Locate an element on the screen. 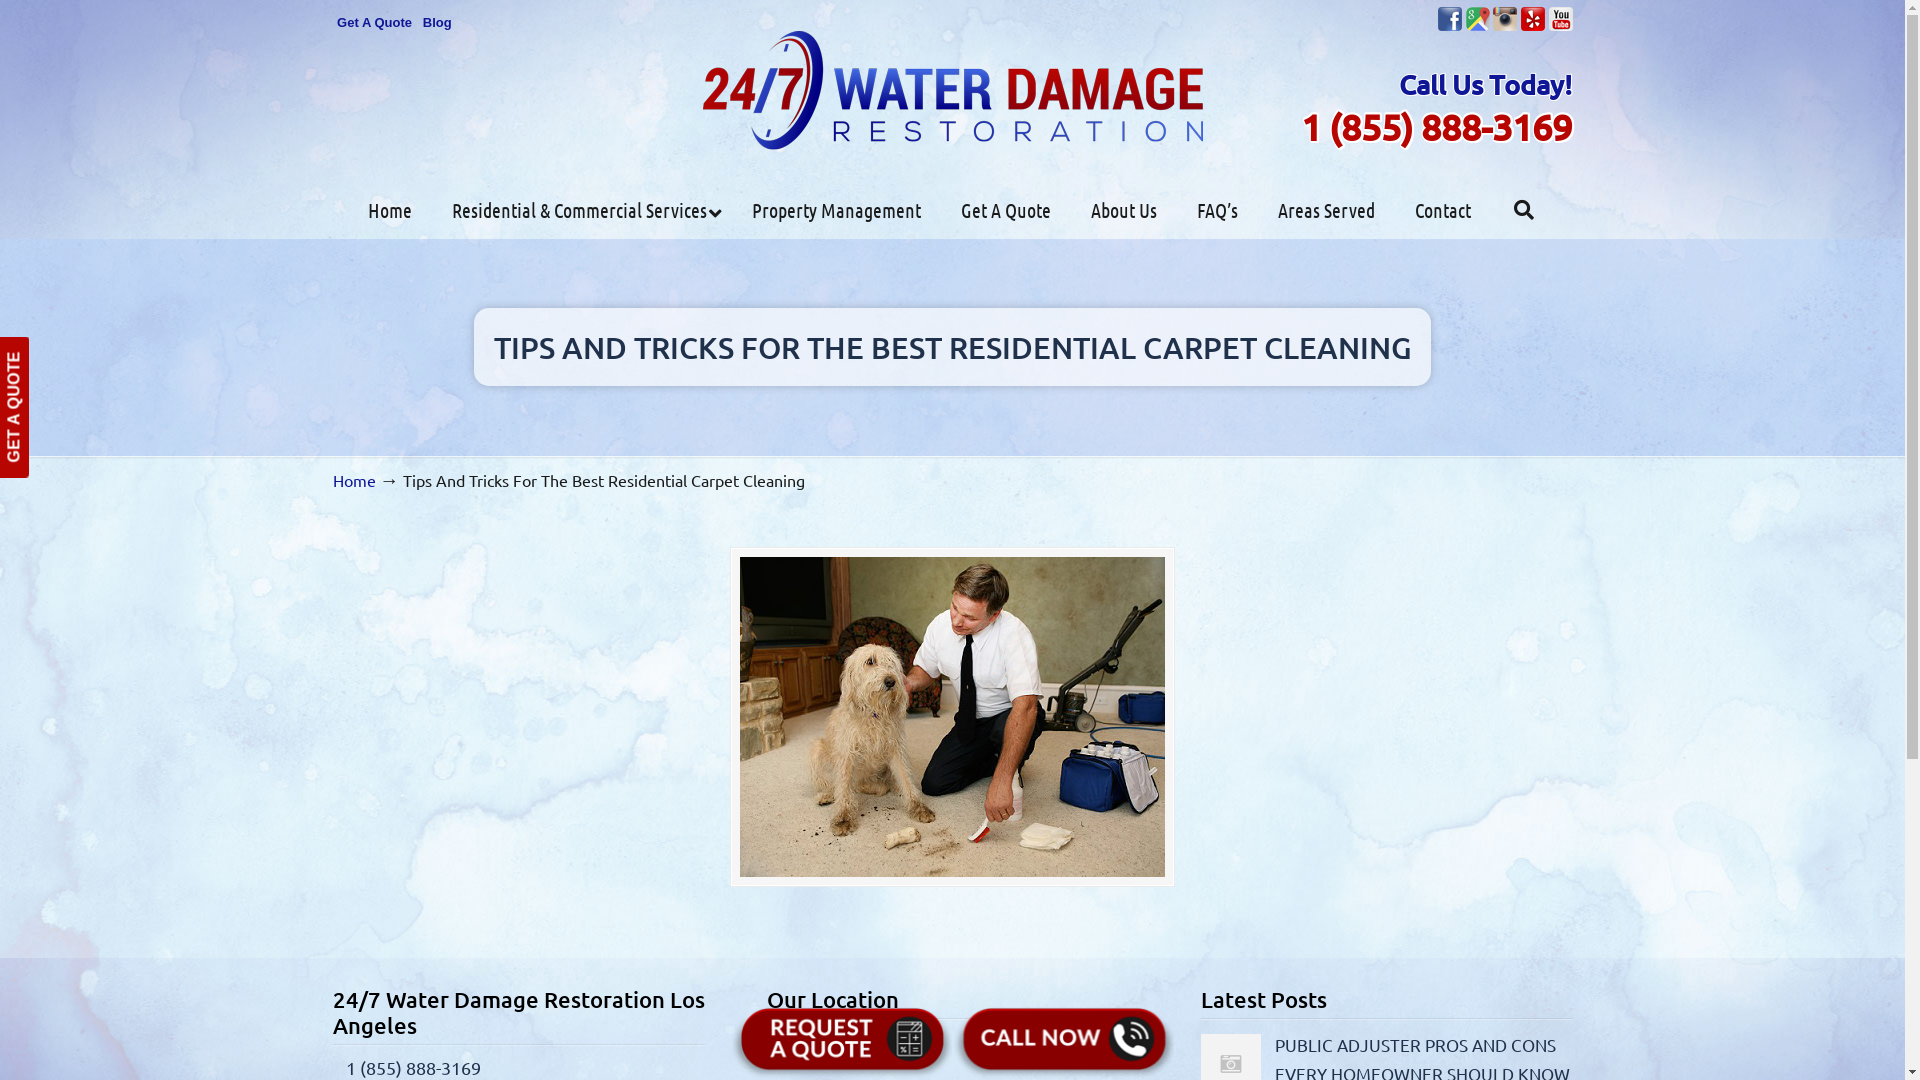 The image size is (1920, 1080). Yelp is located at coordinates (1533, 26).